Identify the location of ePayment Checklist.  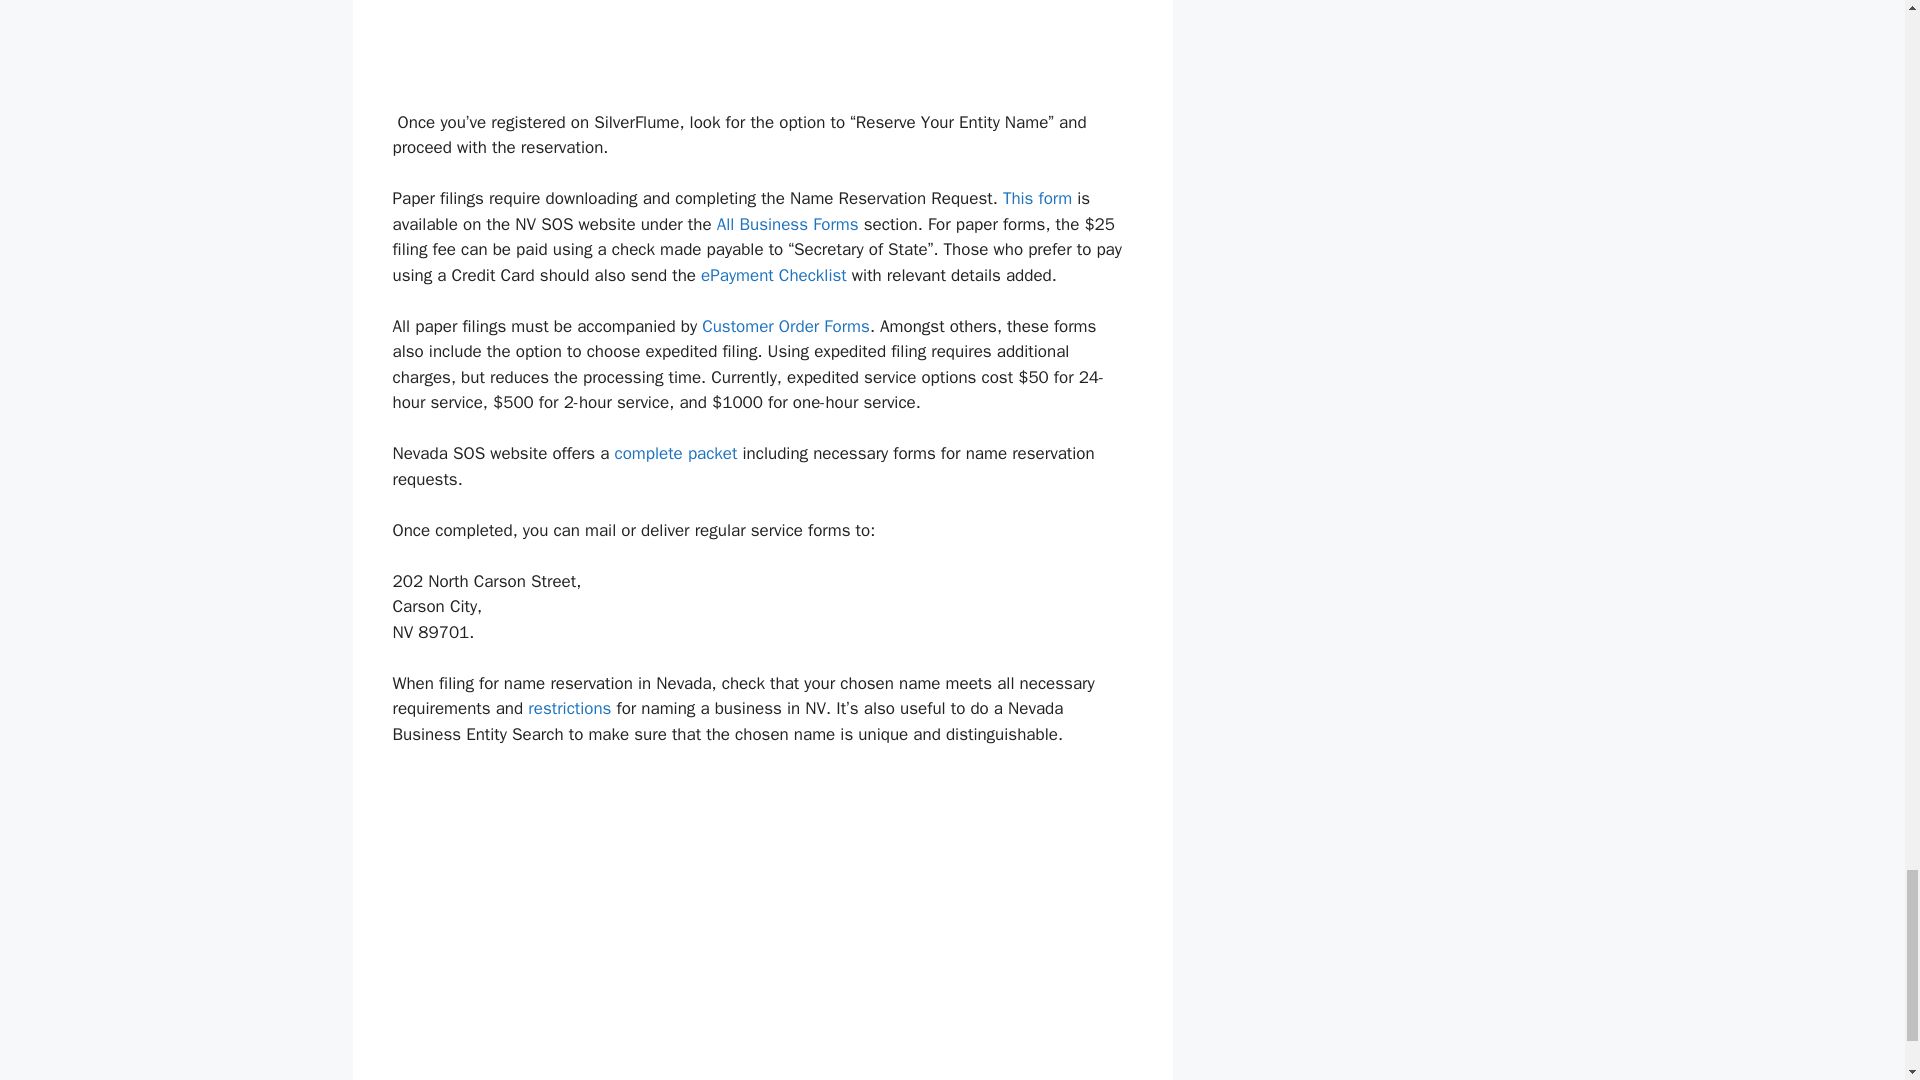
(773, 275).